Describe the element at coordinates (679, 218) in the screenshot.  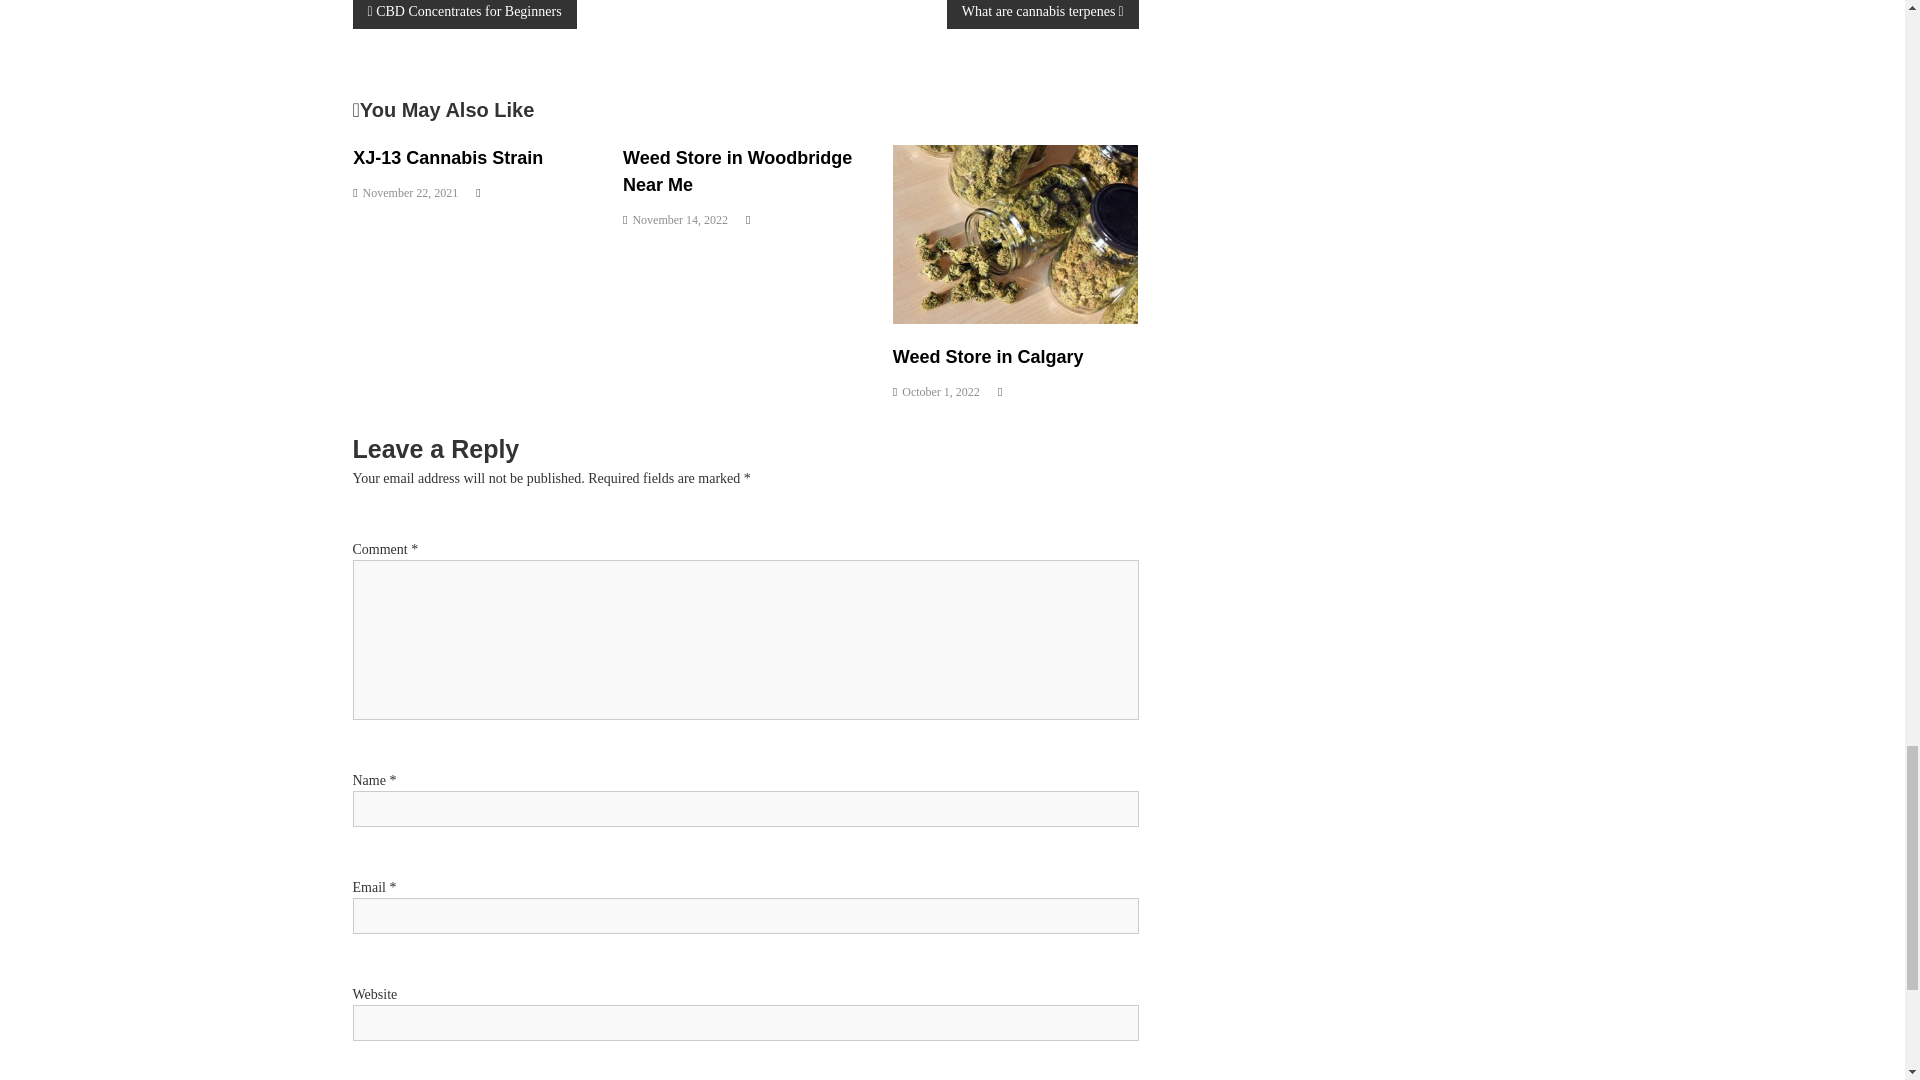
I see `November 14, 2022` at that location.